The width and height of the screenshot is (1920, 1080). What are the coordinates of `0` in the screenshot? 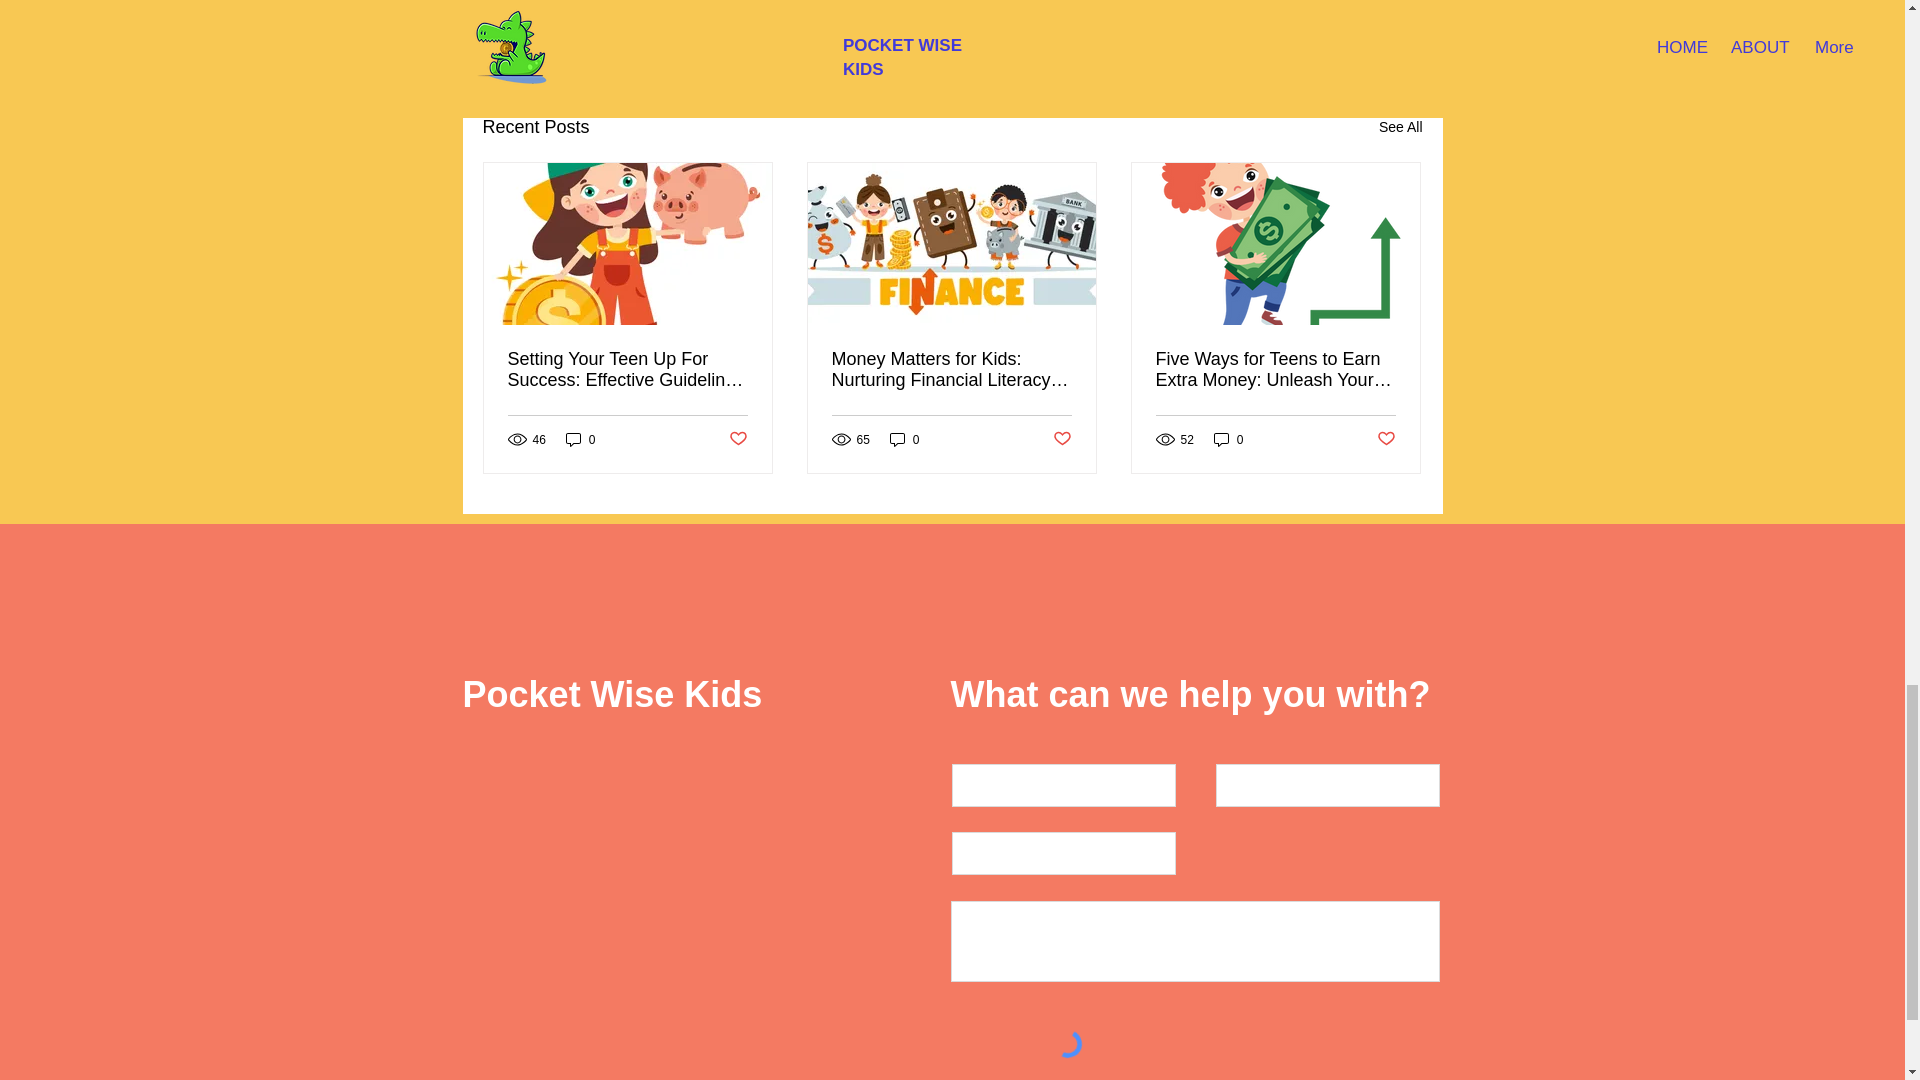 It's located at (1228, 439).